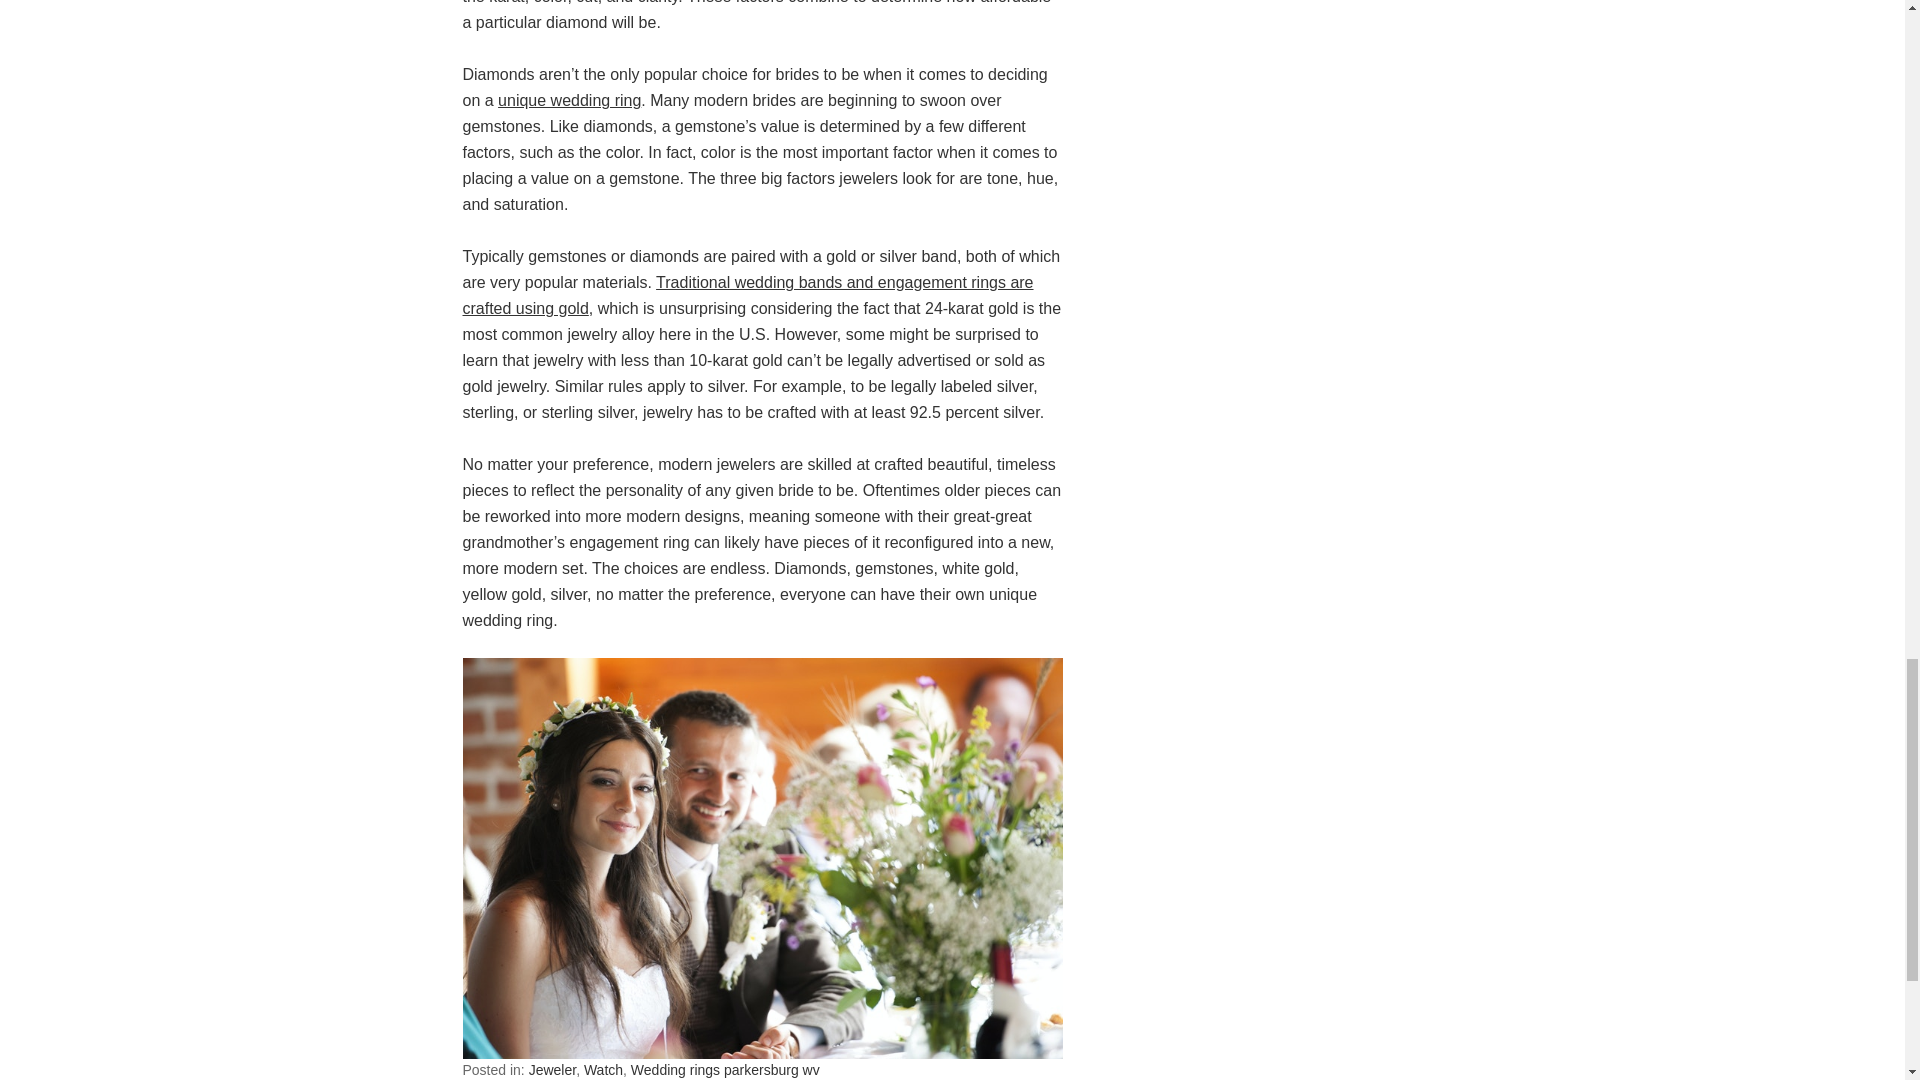 The image size is (1920, 1080). What do you see at coordinates (569, 100) in the screenshot?
I see `unique wedding ring` at bounding box center [569, 100].